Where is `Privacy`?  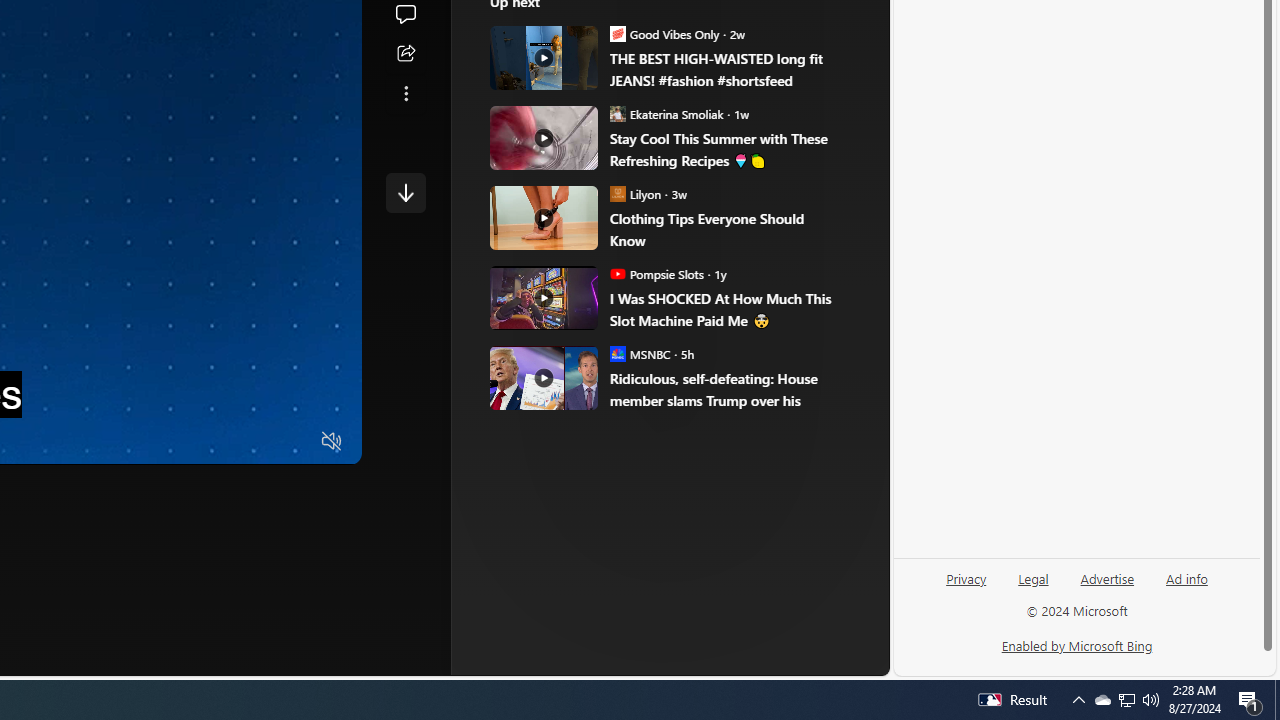 Privacy is located at coordinates (966, 577).